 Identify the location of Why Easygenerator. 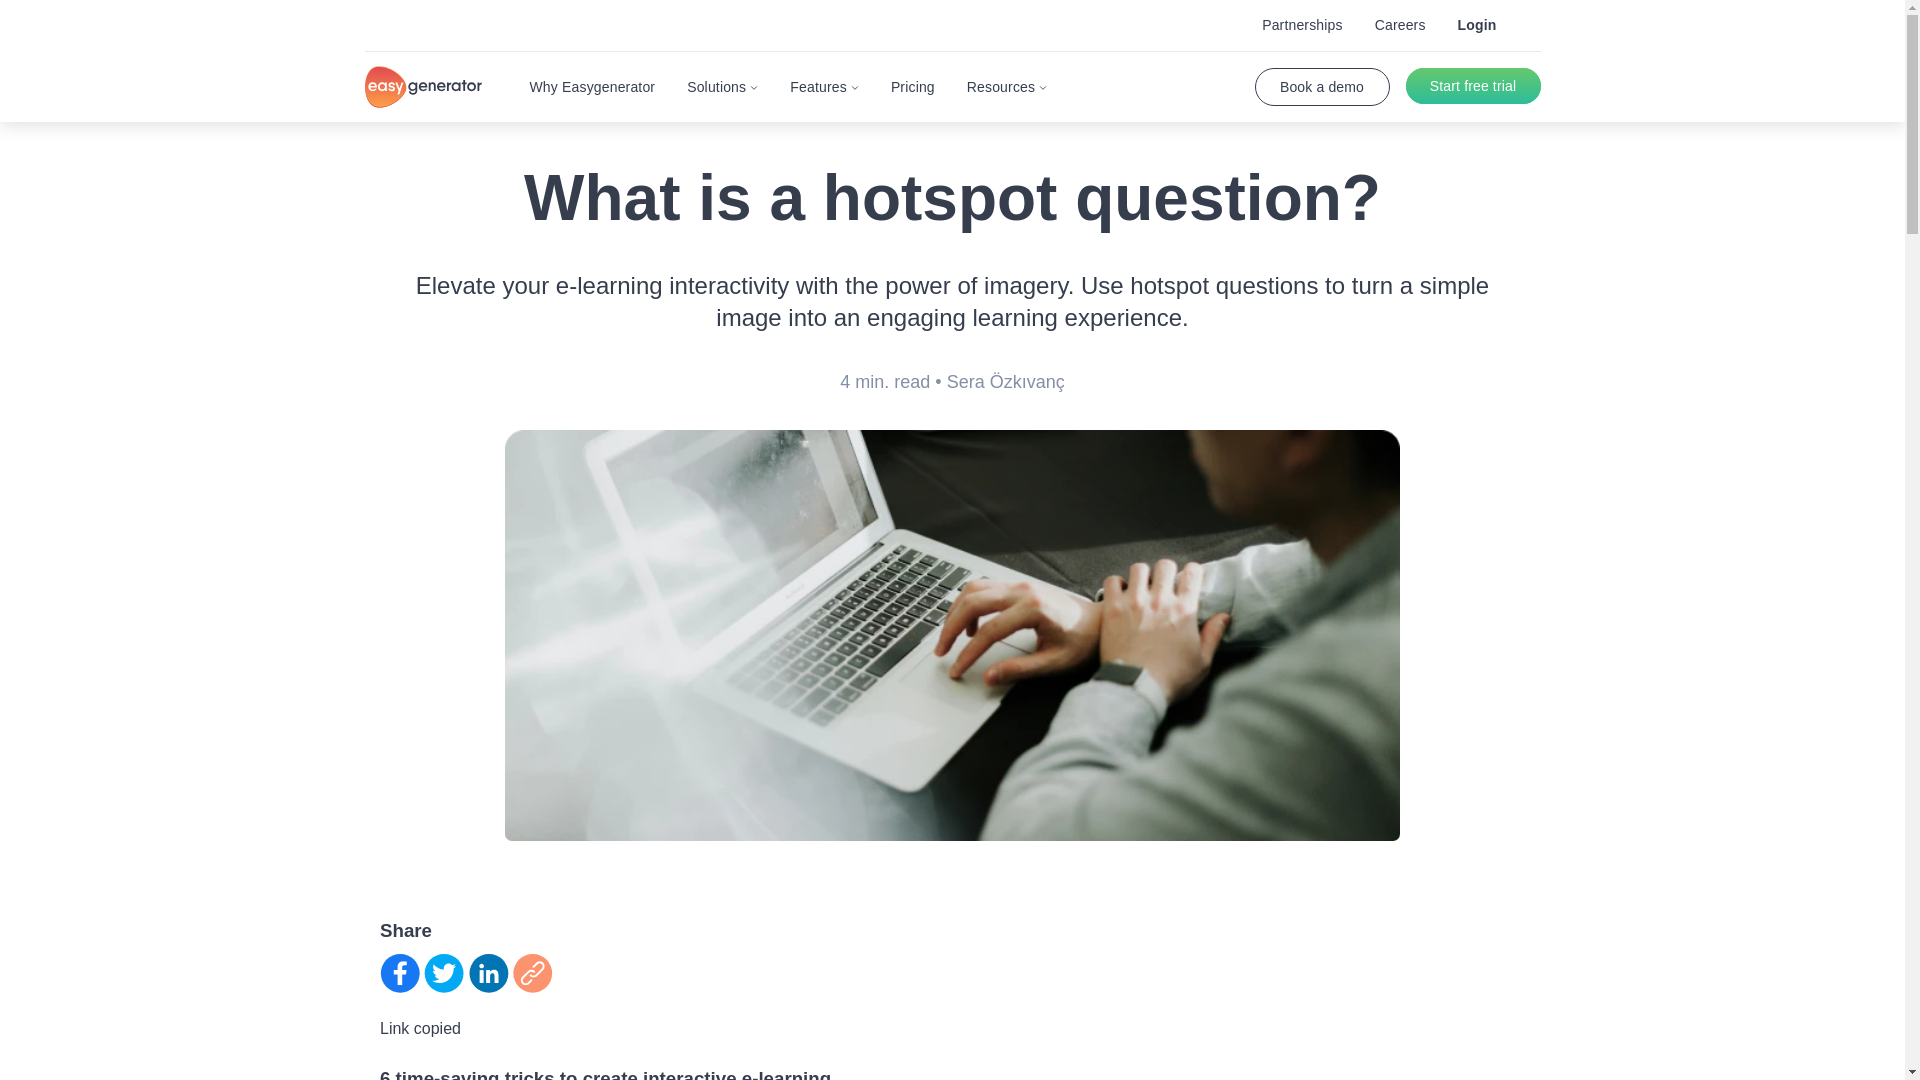
(592, 86).